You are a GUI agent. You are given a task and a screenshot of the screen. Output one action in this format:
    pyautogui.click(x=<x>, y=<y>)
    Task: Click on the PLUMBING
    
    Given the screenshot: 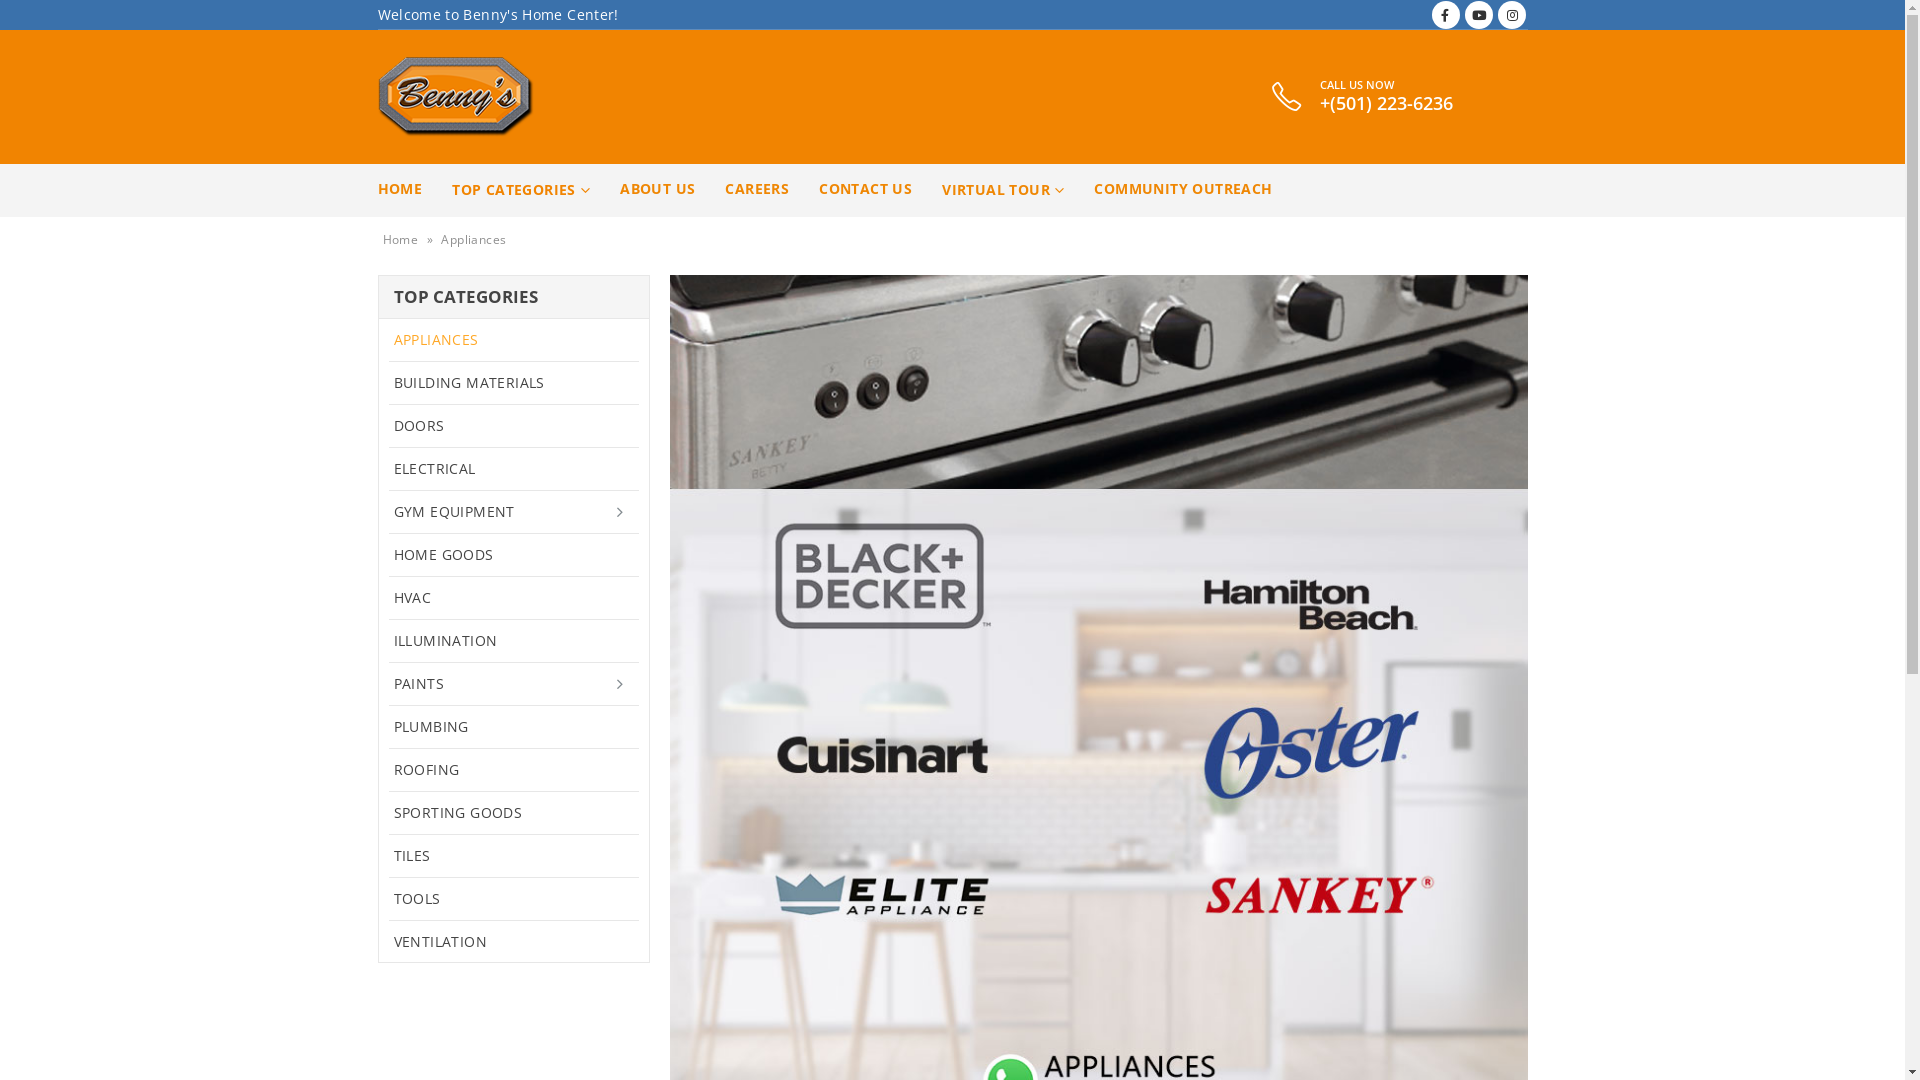 What is the action you would take?
    pyautogui.click(x=514, y=726)
    